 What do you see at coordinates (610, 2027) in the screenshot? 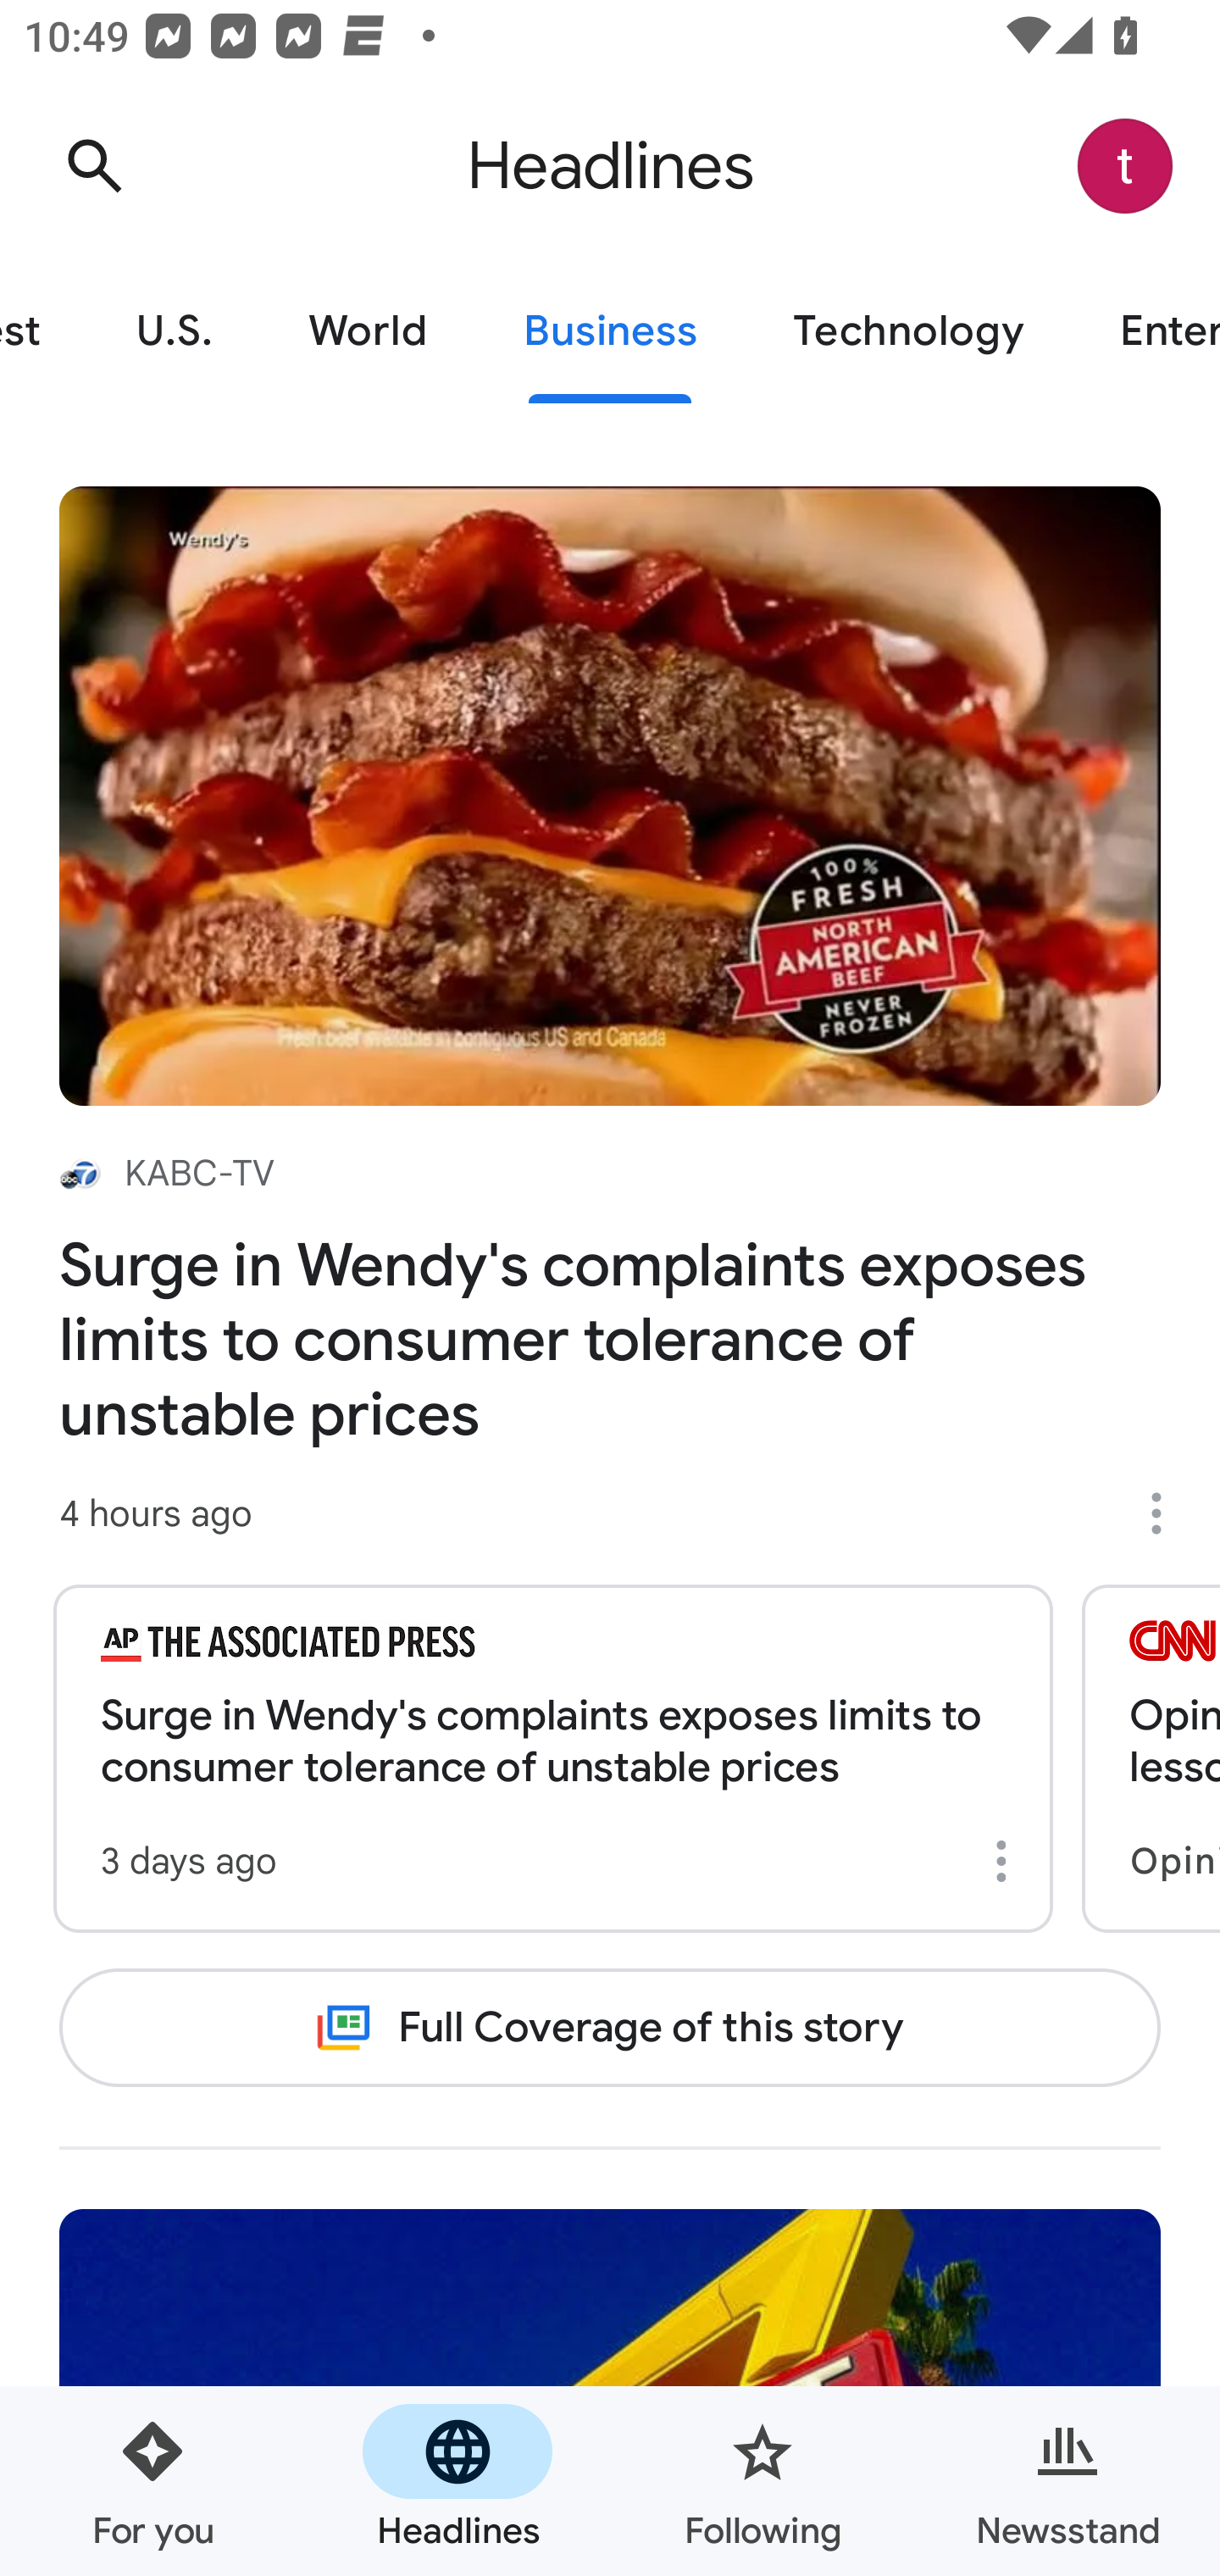
I see `Full Coverage of this story` at bounding box center [610, 2027].